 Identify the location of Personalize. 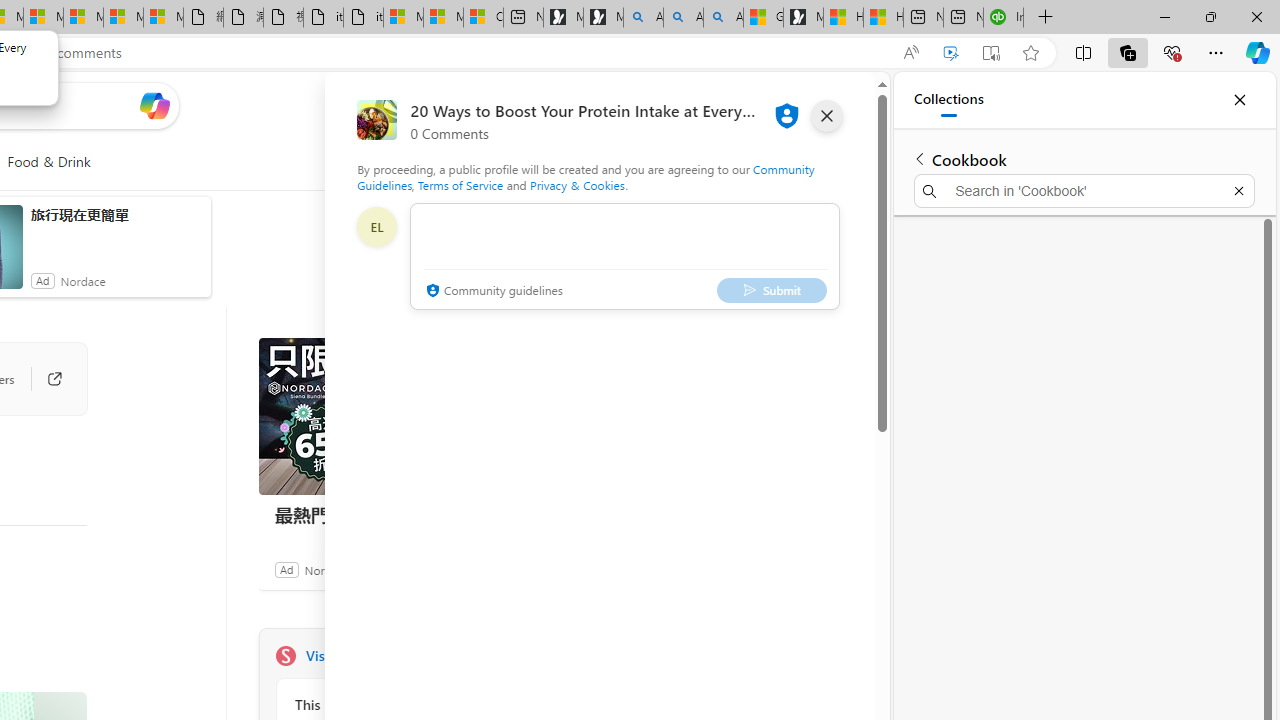
(512, 162).